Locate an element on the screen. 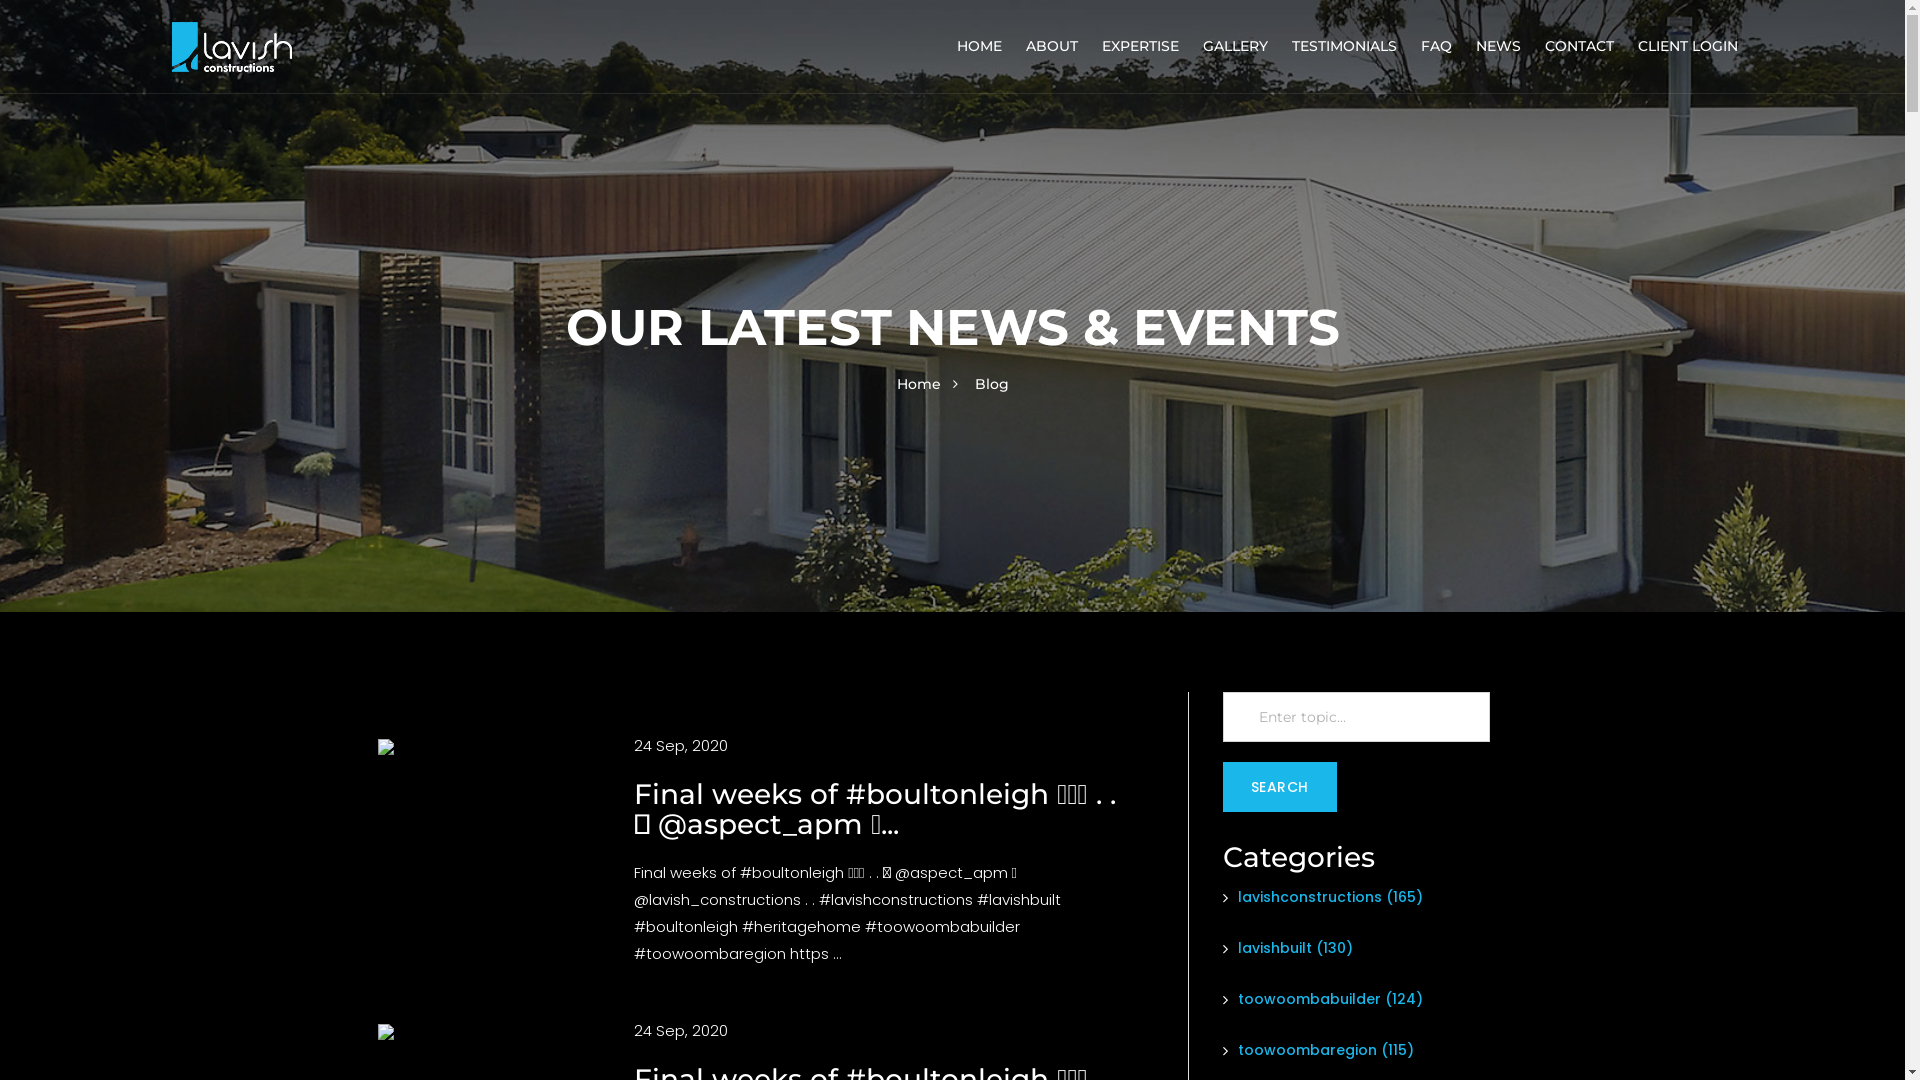 This screenshot has width=1920, height=1080. toowoombabuilder (124) is located at coordinates (1322, 999).